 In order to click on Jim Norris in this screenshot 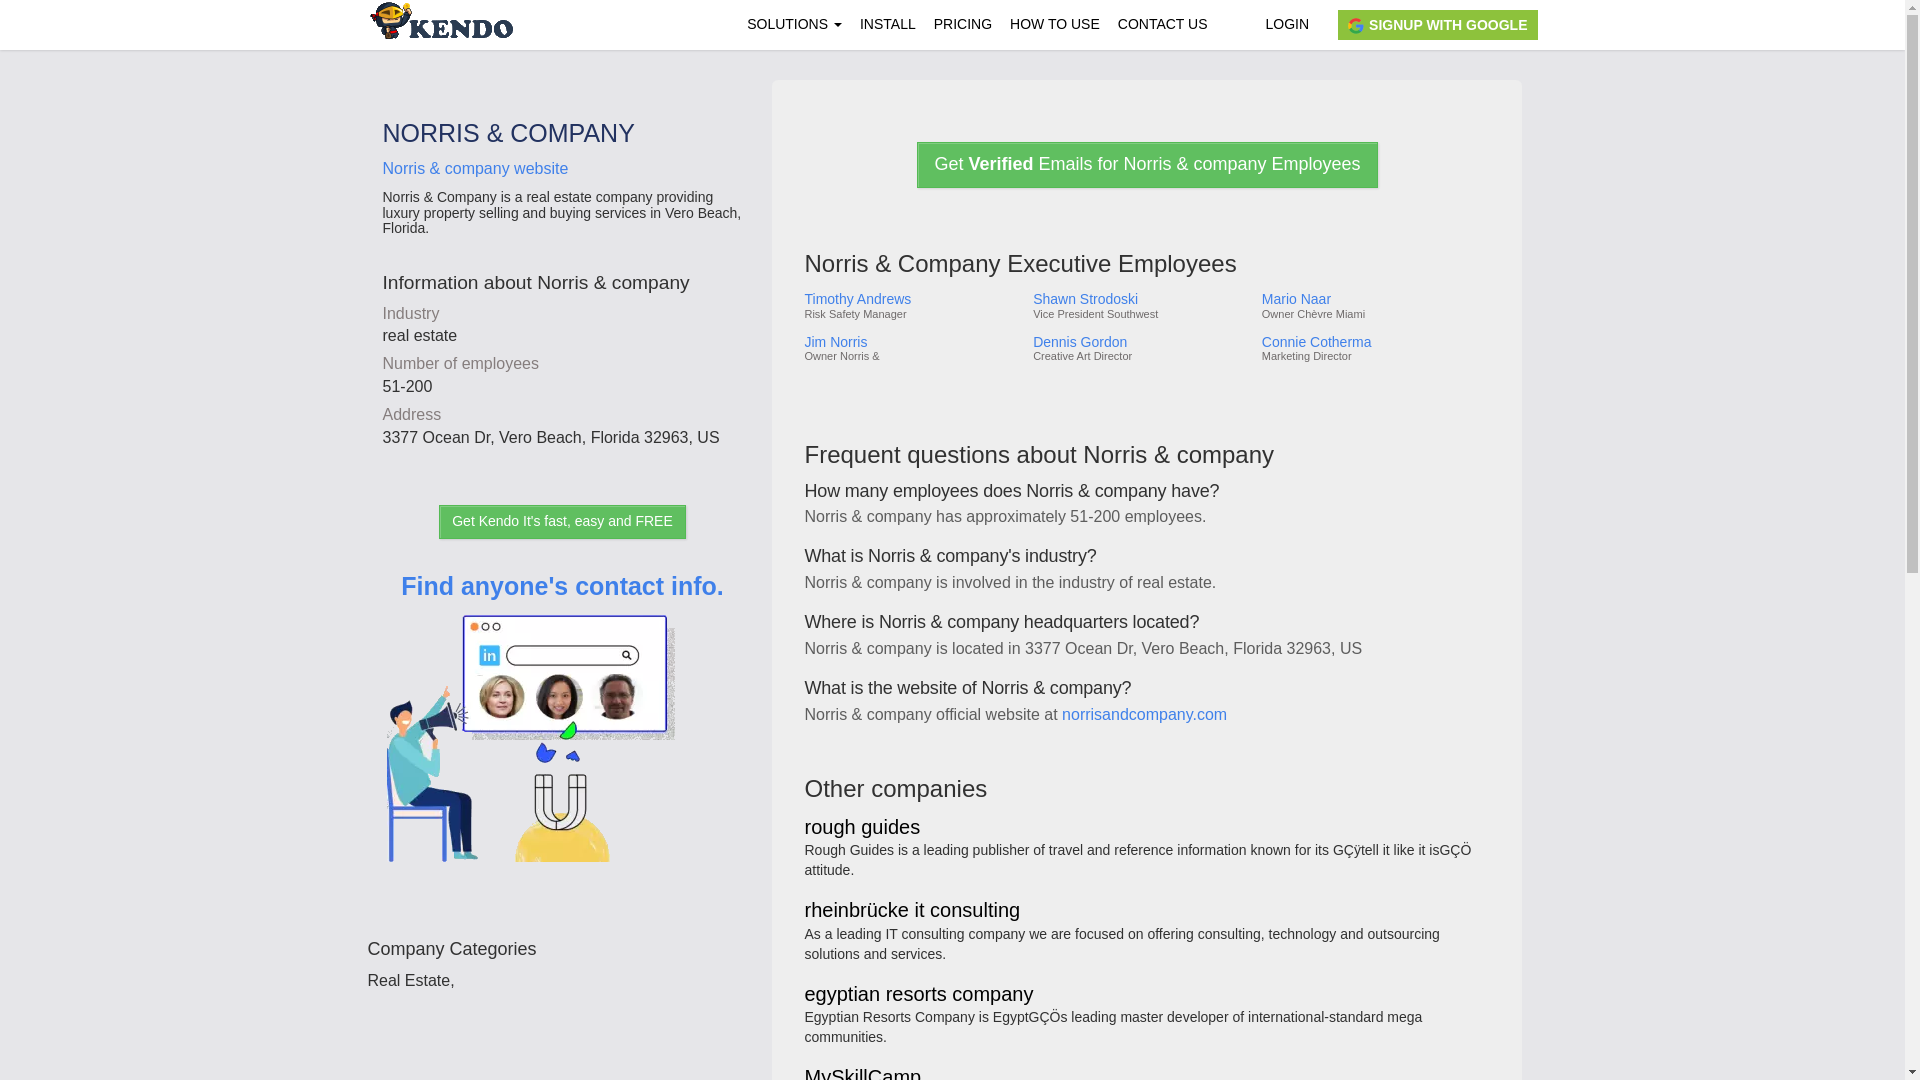, I will do `click(910, 342)`.